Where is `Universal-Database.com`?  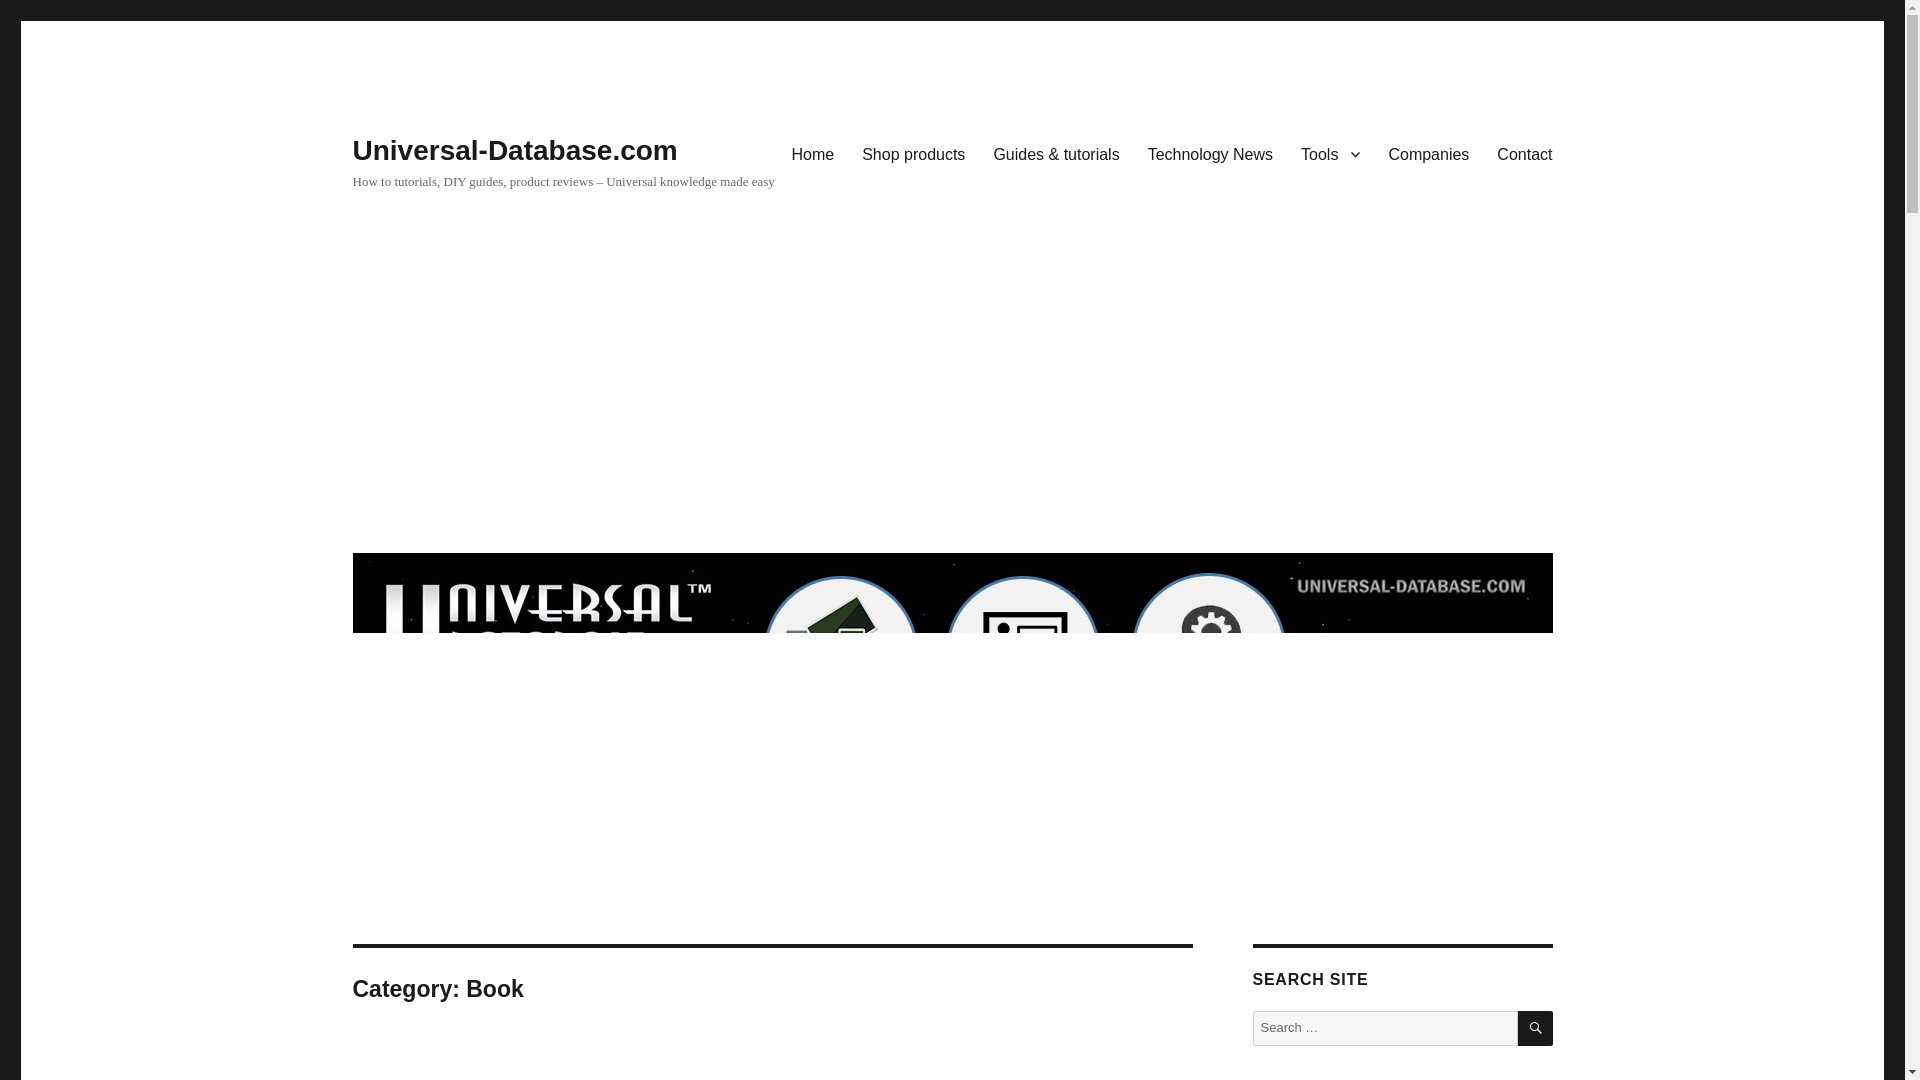 Universal-Database.com is located at coordinates (514, 150).